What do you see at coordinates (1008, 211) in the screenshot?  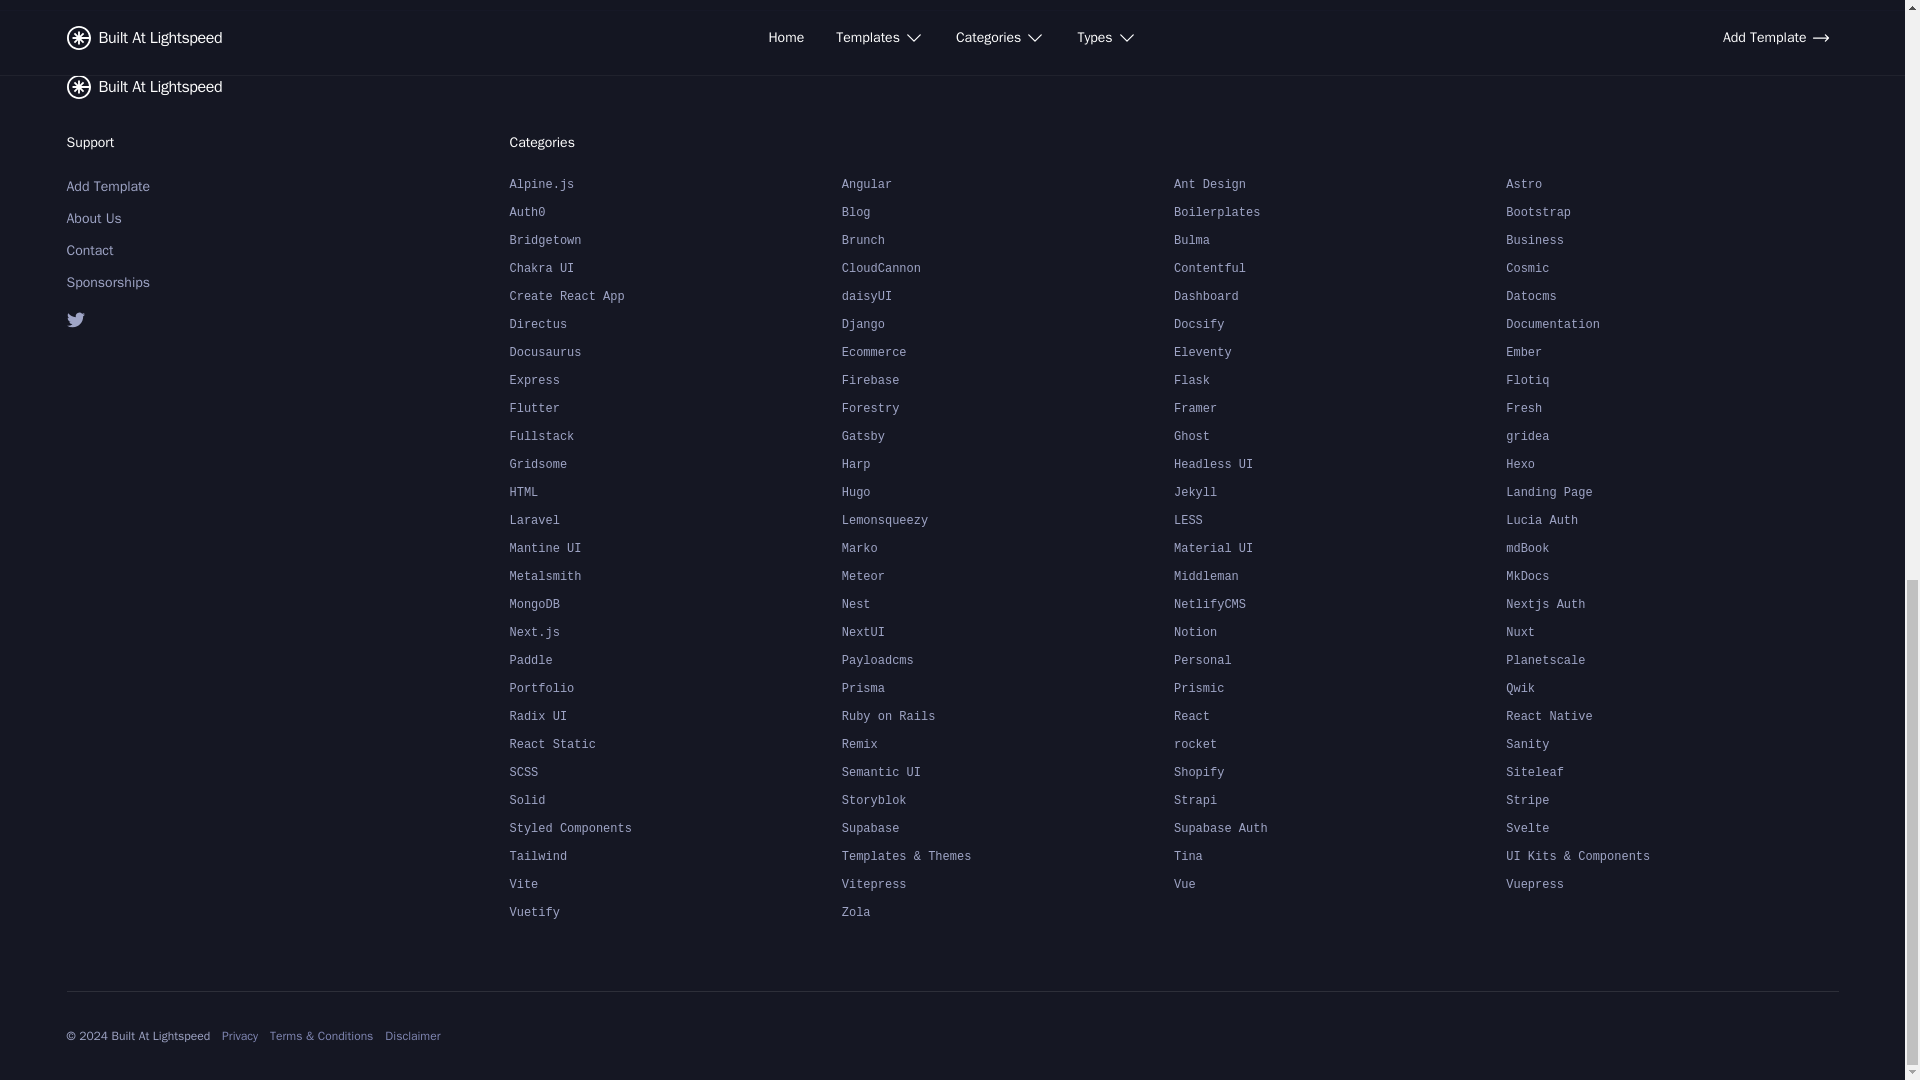 I see `Blog` at bounding box center [1008, 211].